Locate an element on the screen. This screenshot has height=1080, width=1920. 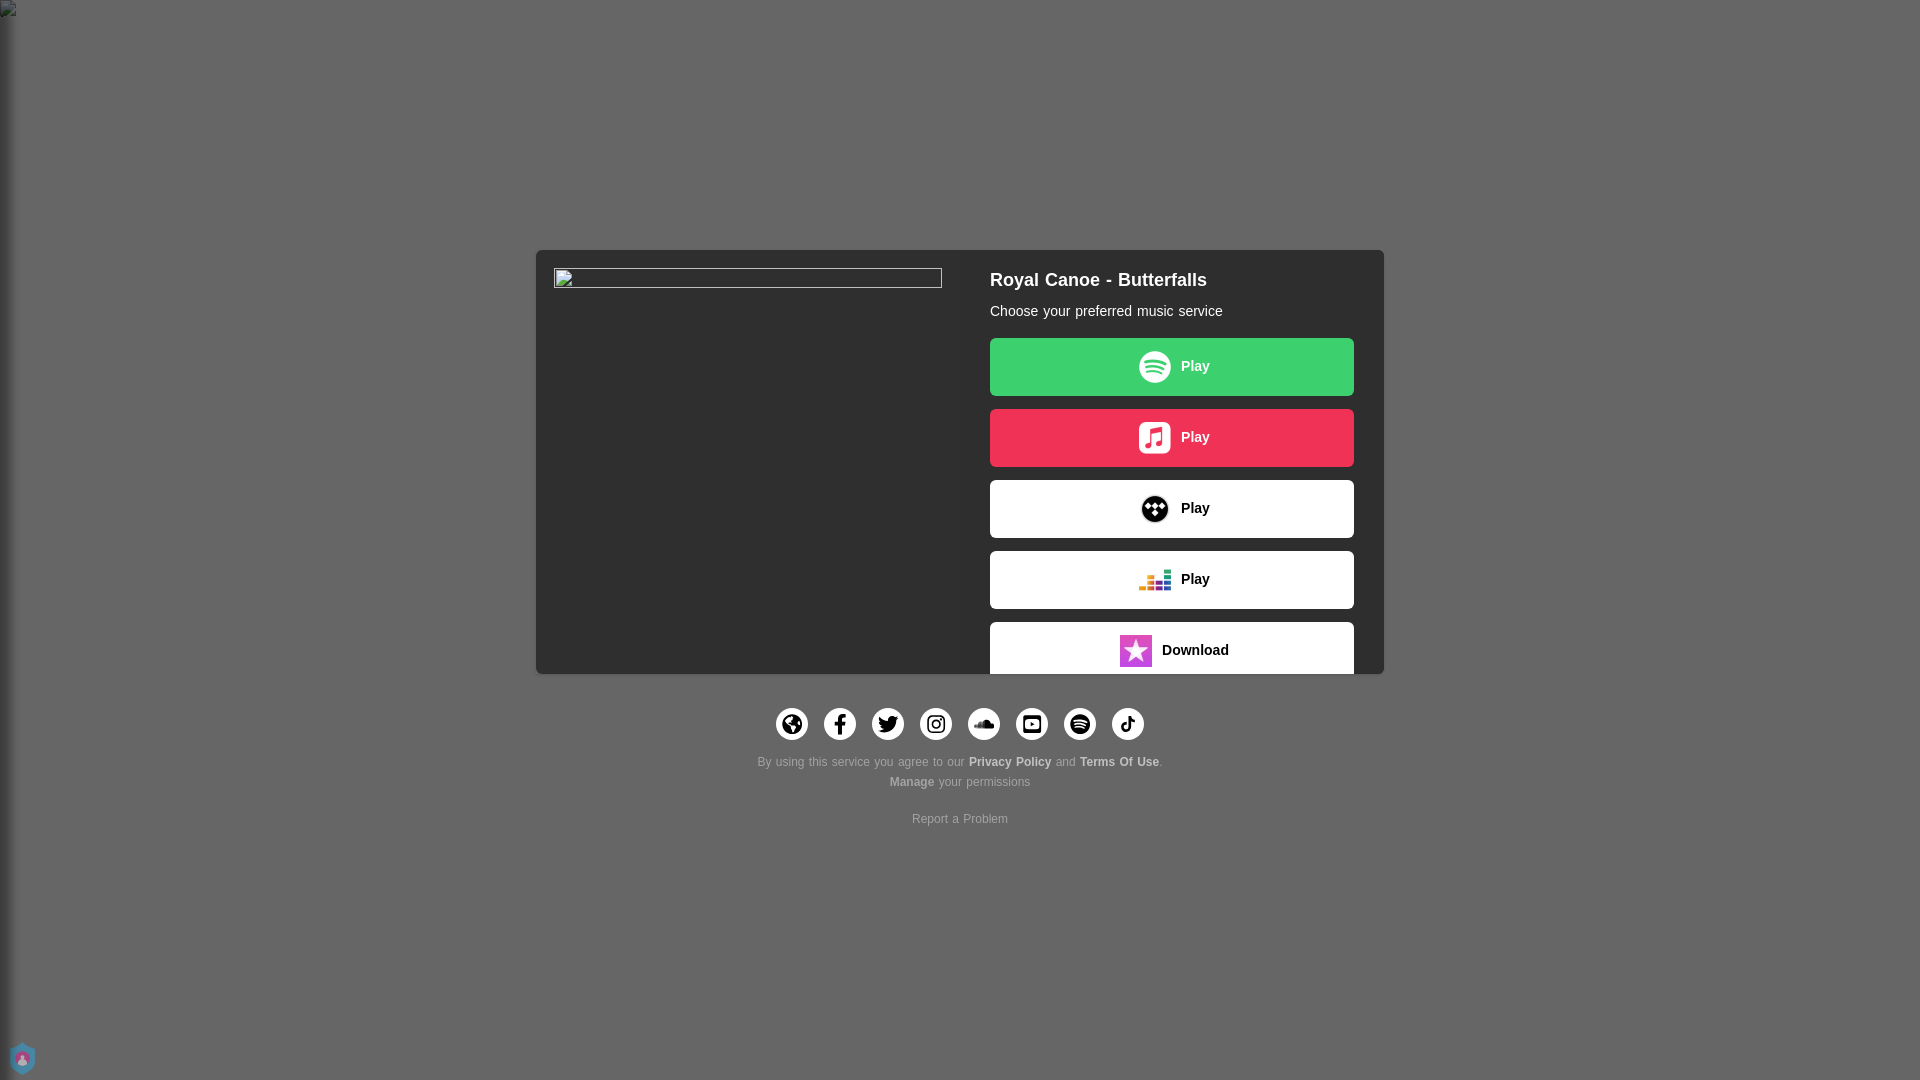
Play is located at coordinates (1172, 367).